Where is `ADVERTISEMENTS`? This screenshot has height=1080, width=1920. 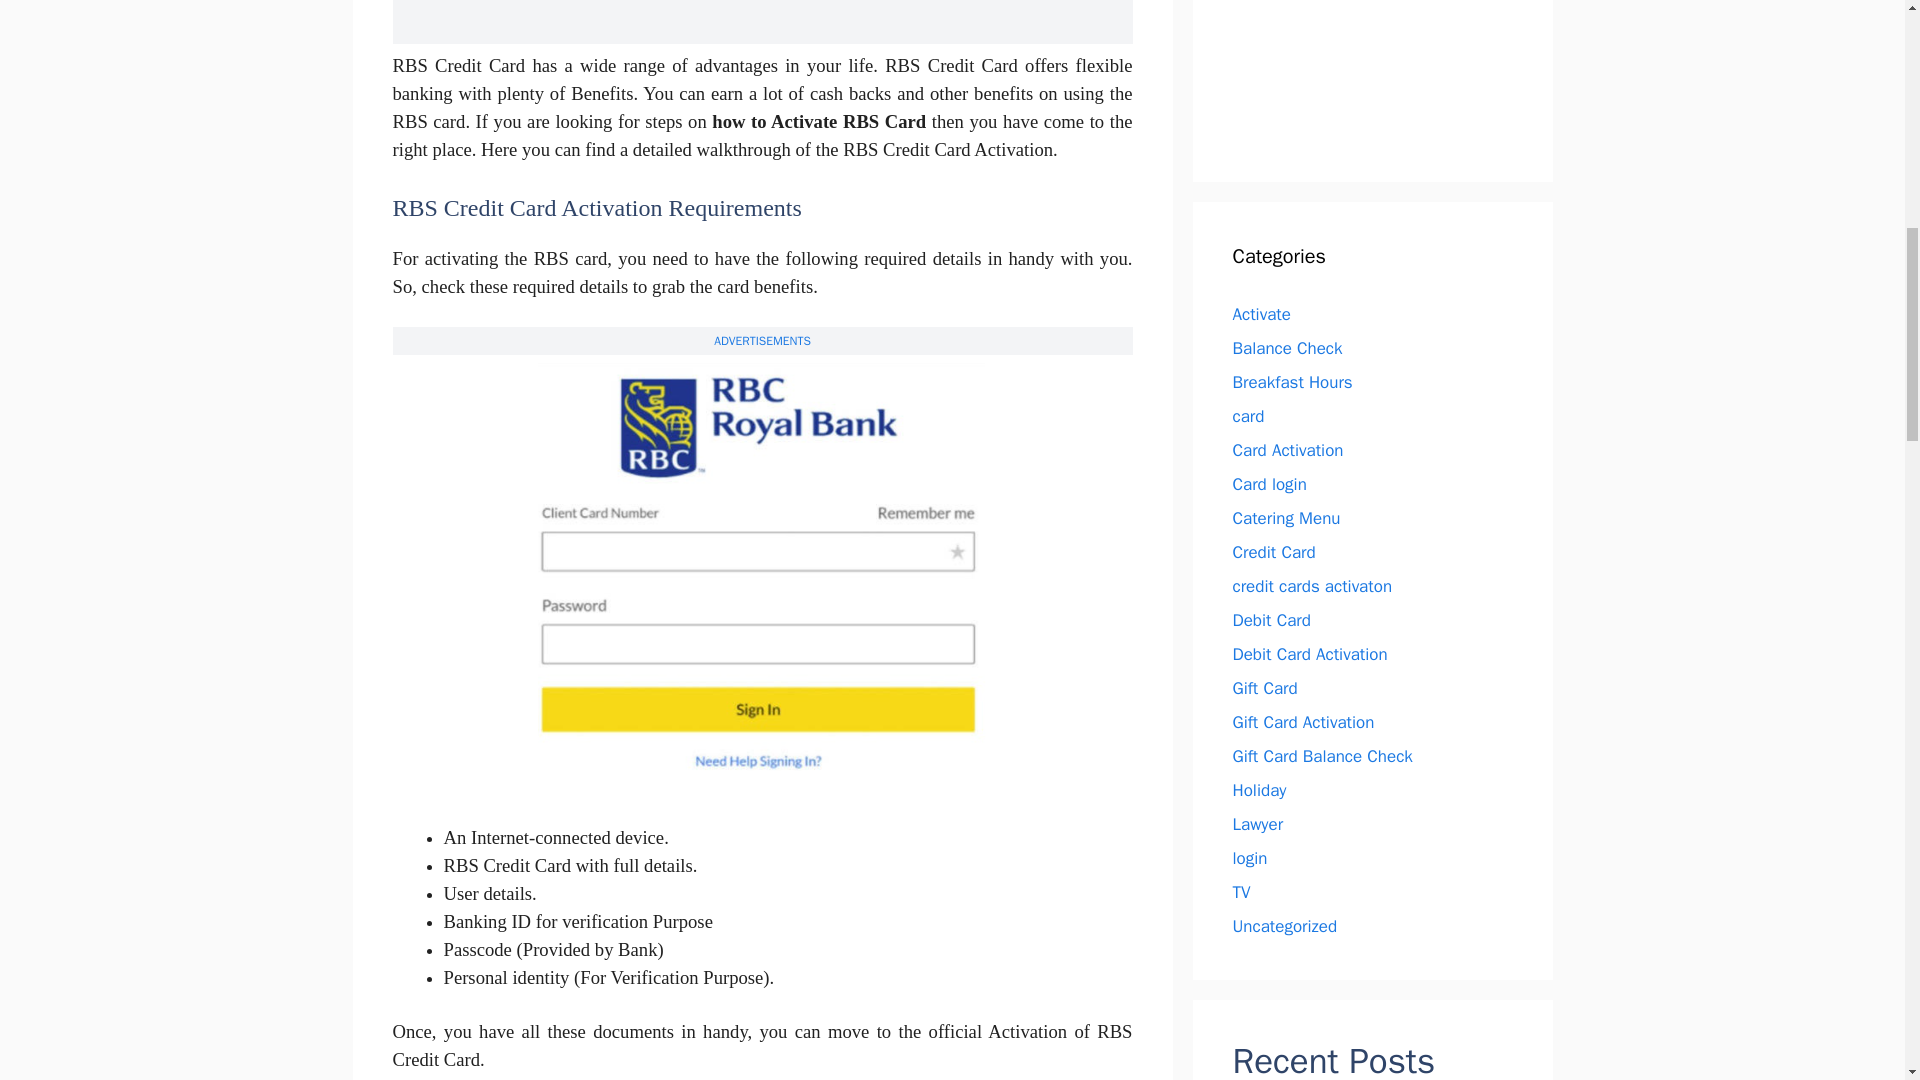 ADVERTISEMENTS is located at coordinates (762, 340).